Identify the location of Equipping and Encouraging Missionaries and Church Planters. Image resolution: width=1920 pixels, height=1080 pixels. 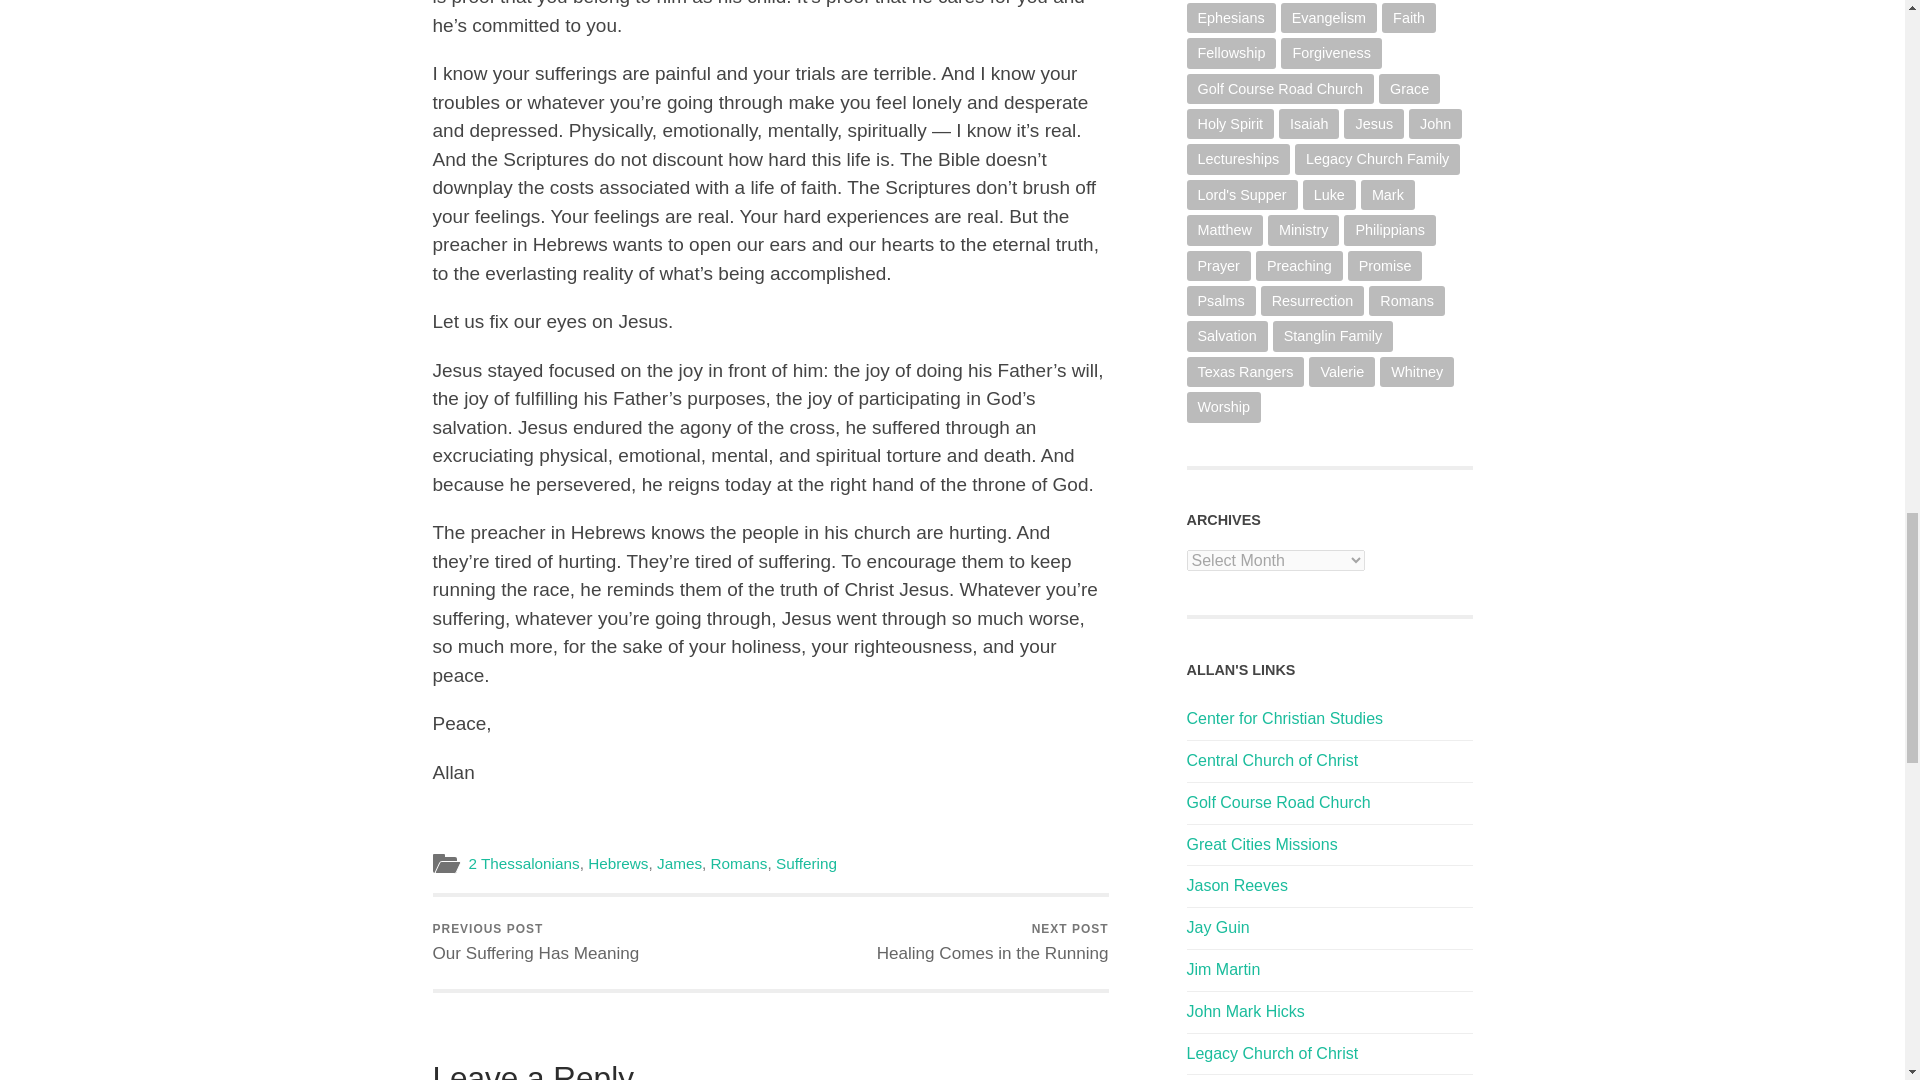
(1278, 802).